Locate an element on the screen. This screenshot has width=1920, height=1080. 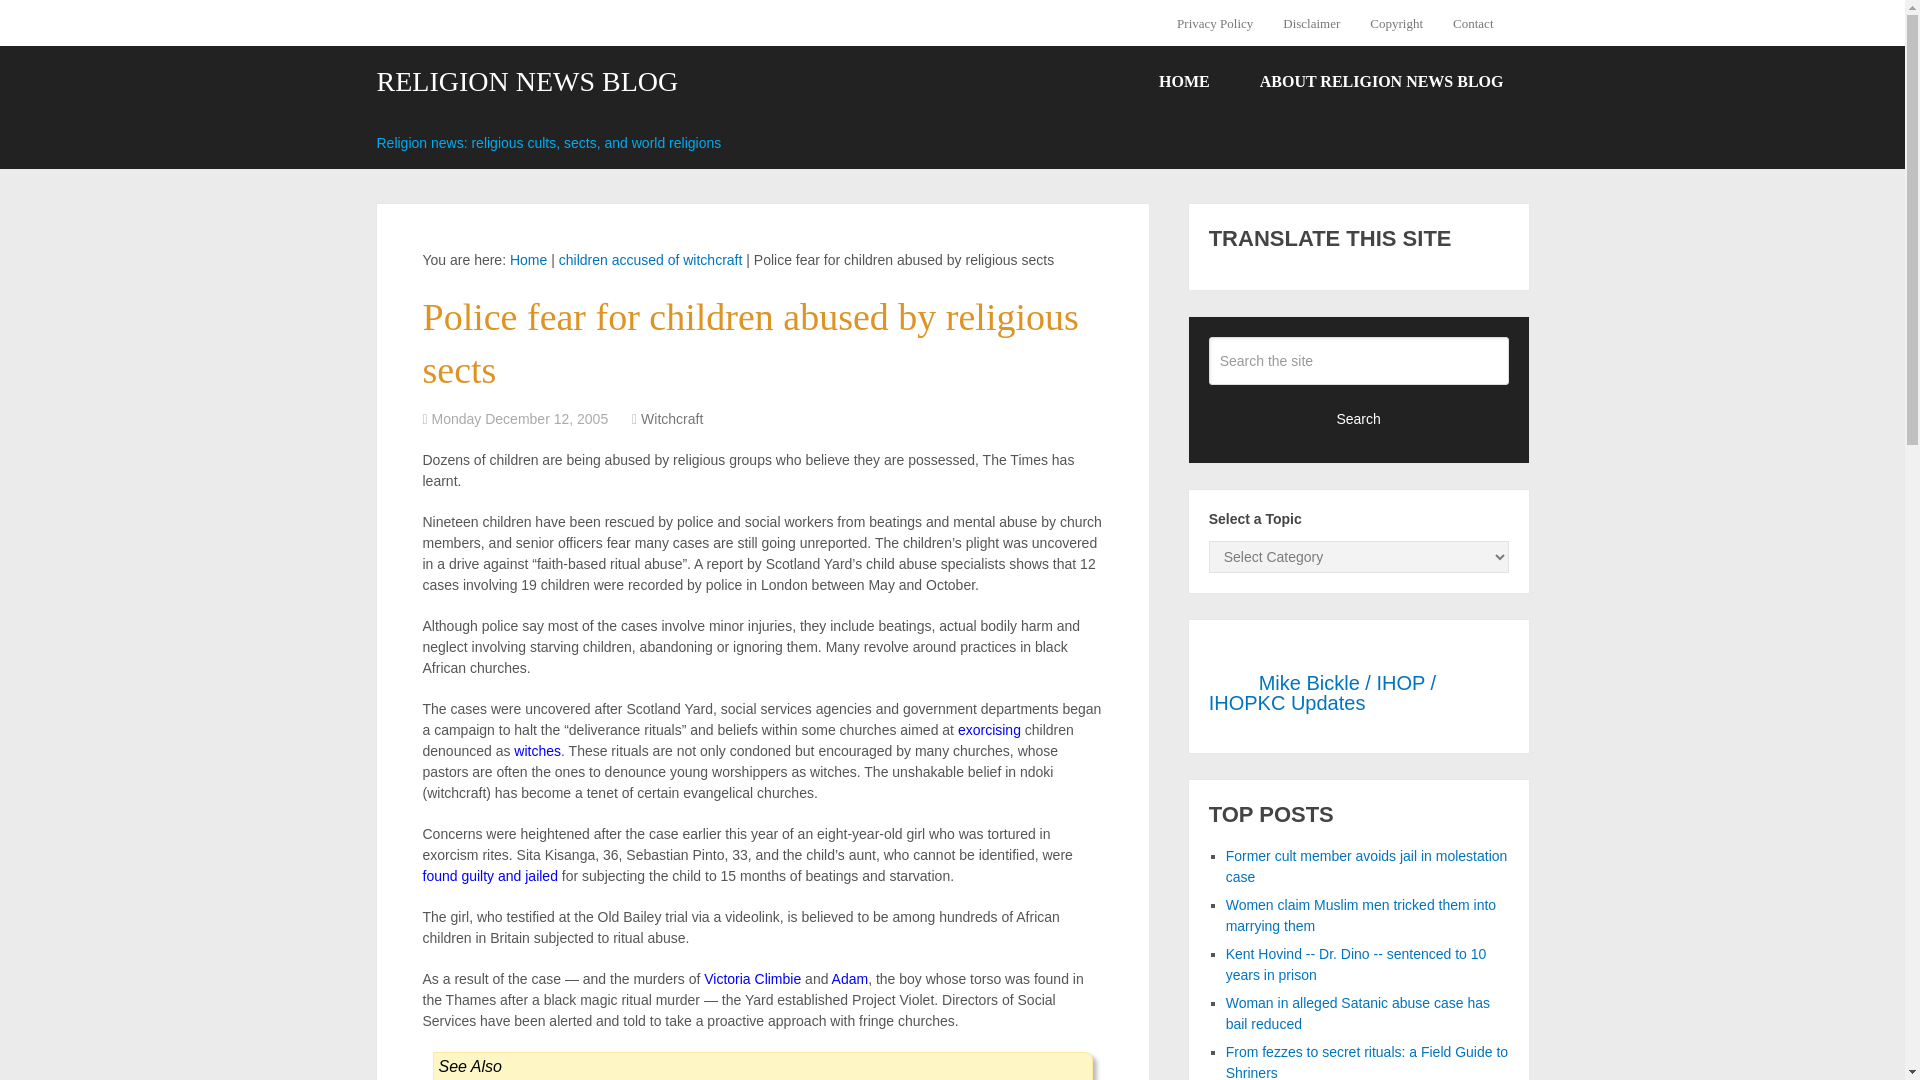
witches is located at coordinates (537, 751).